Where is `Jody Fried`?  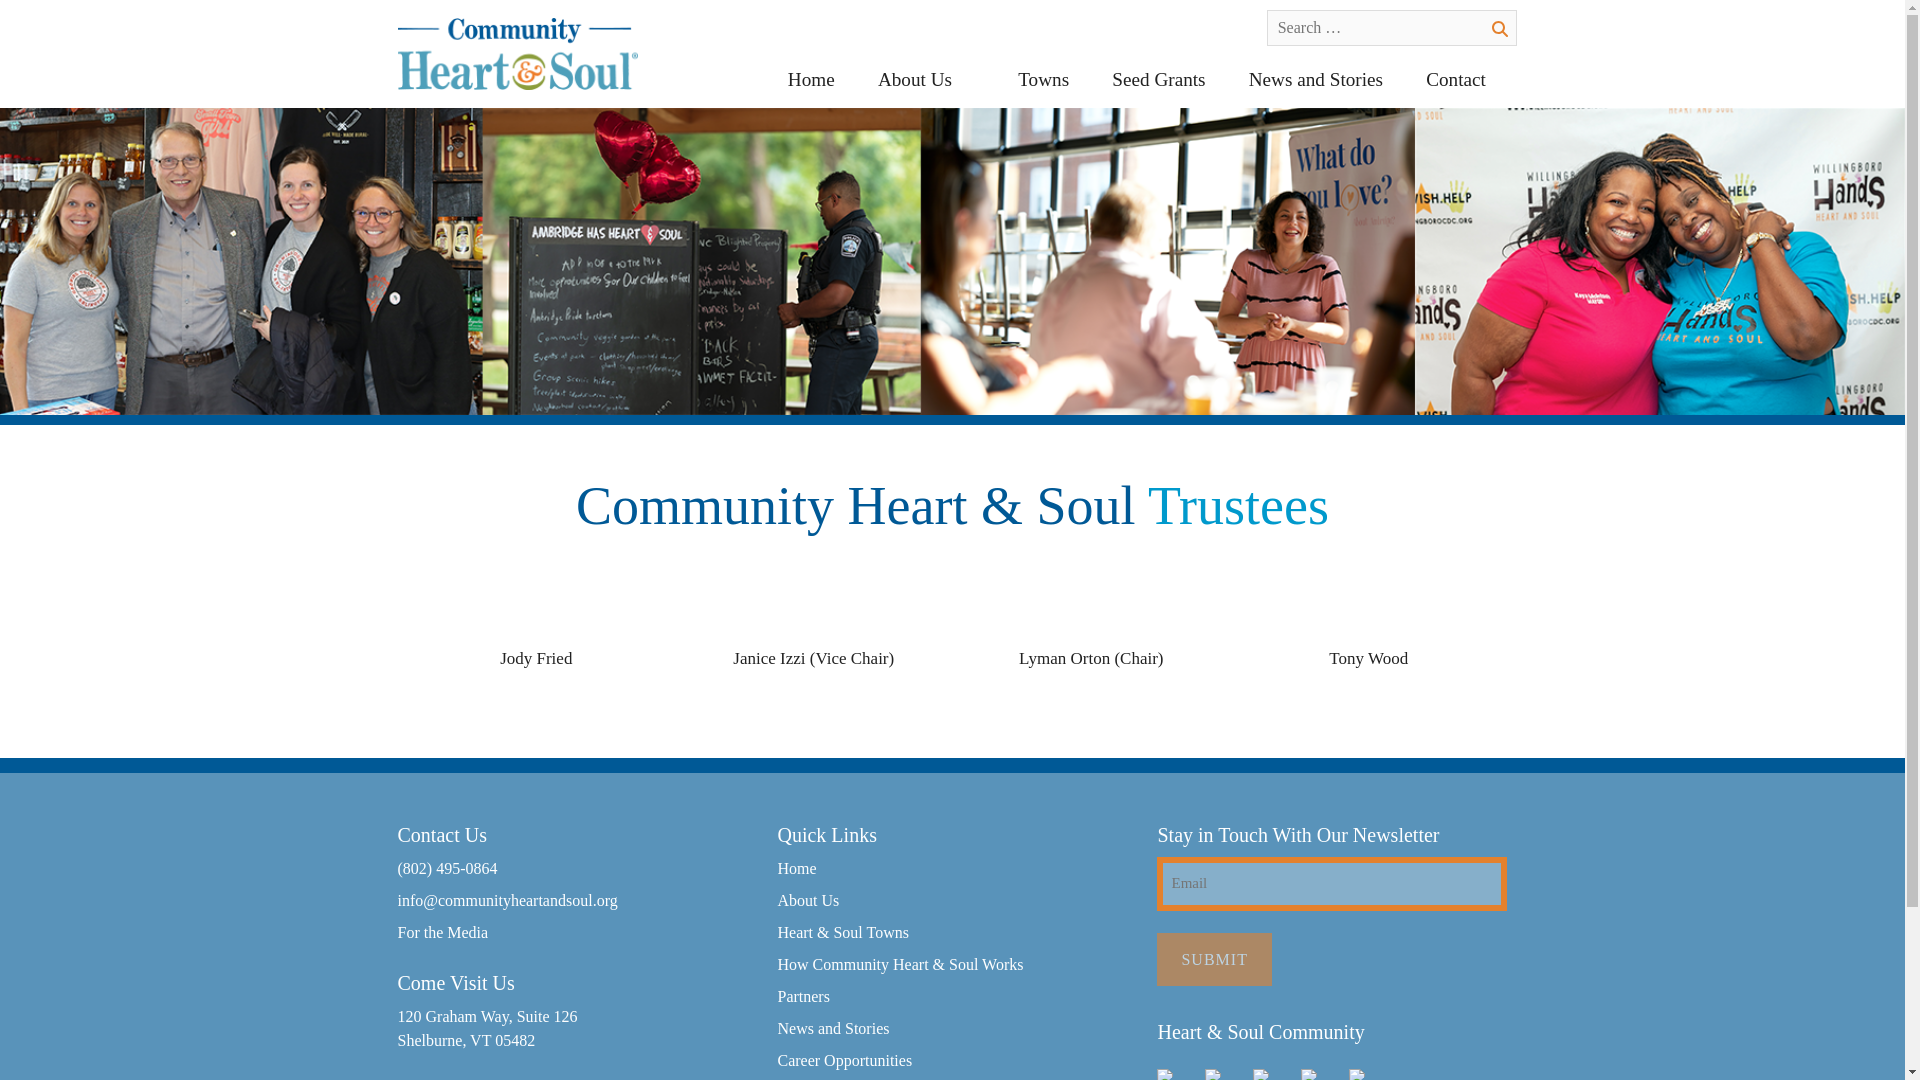
Jody Fried is located at coordinates (536, 658).